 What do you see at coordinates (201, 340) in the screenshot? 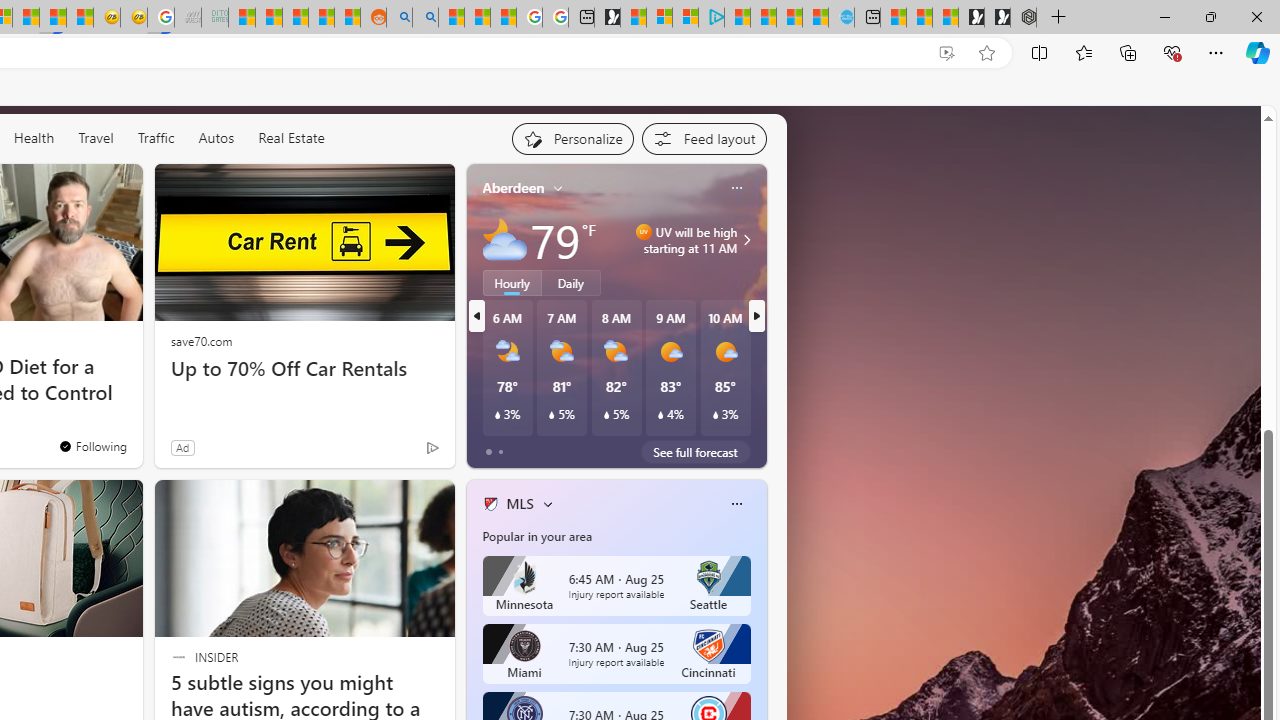
I see `save70.com` at bounding box center [201, 340].